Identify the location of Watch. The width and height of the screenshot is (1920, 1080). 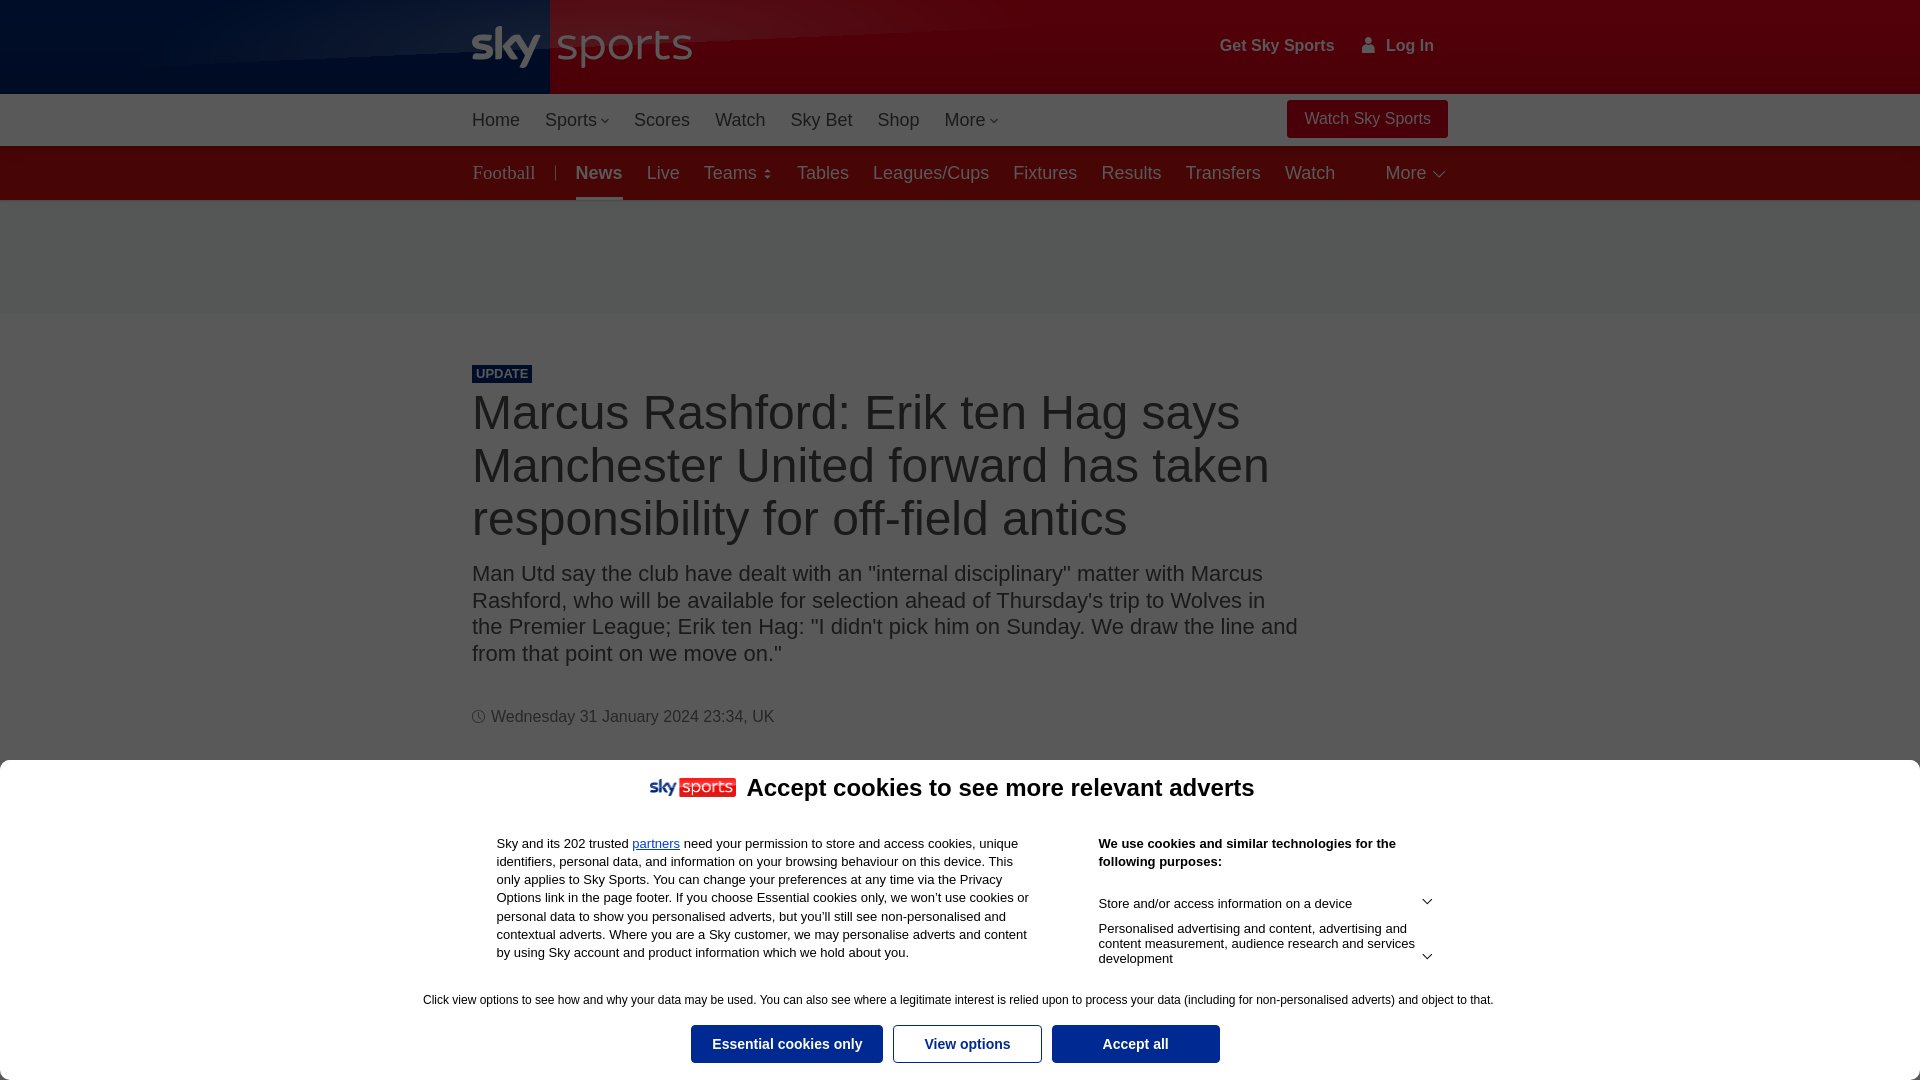
(740, 120).